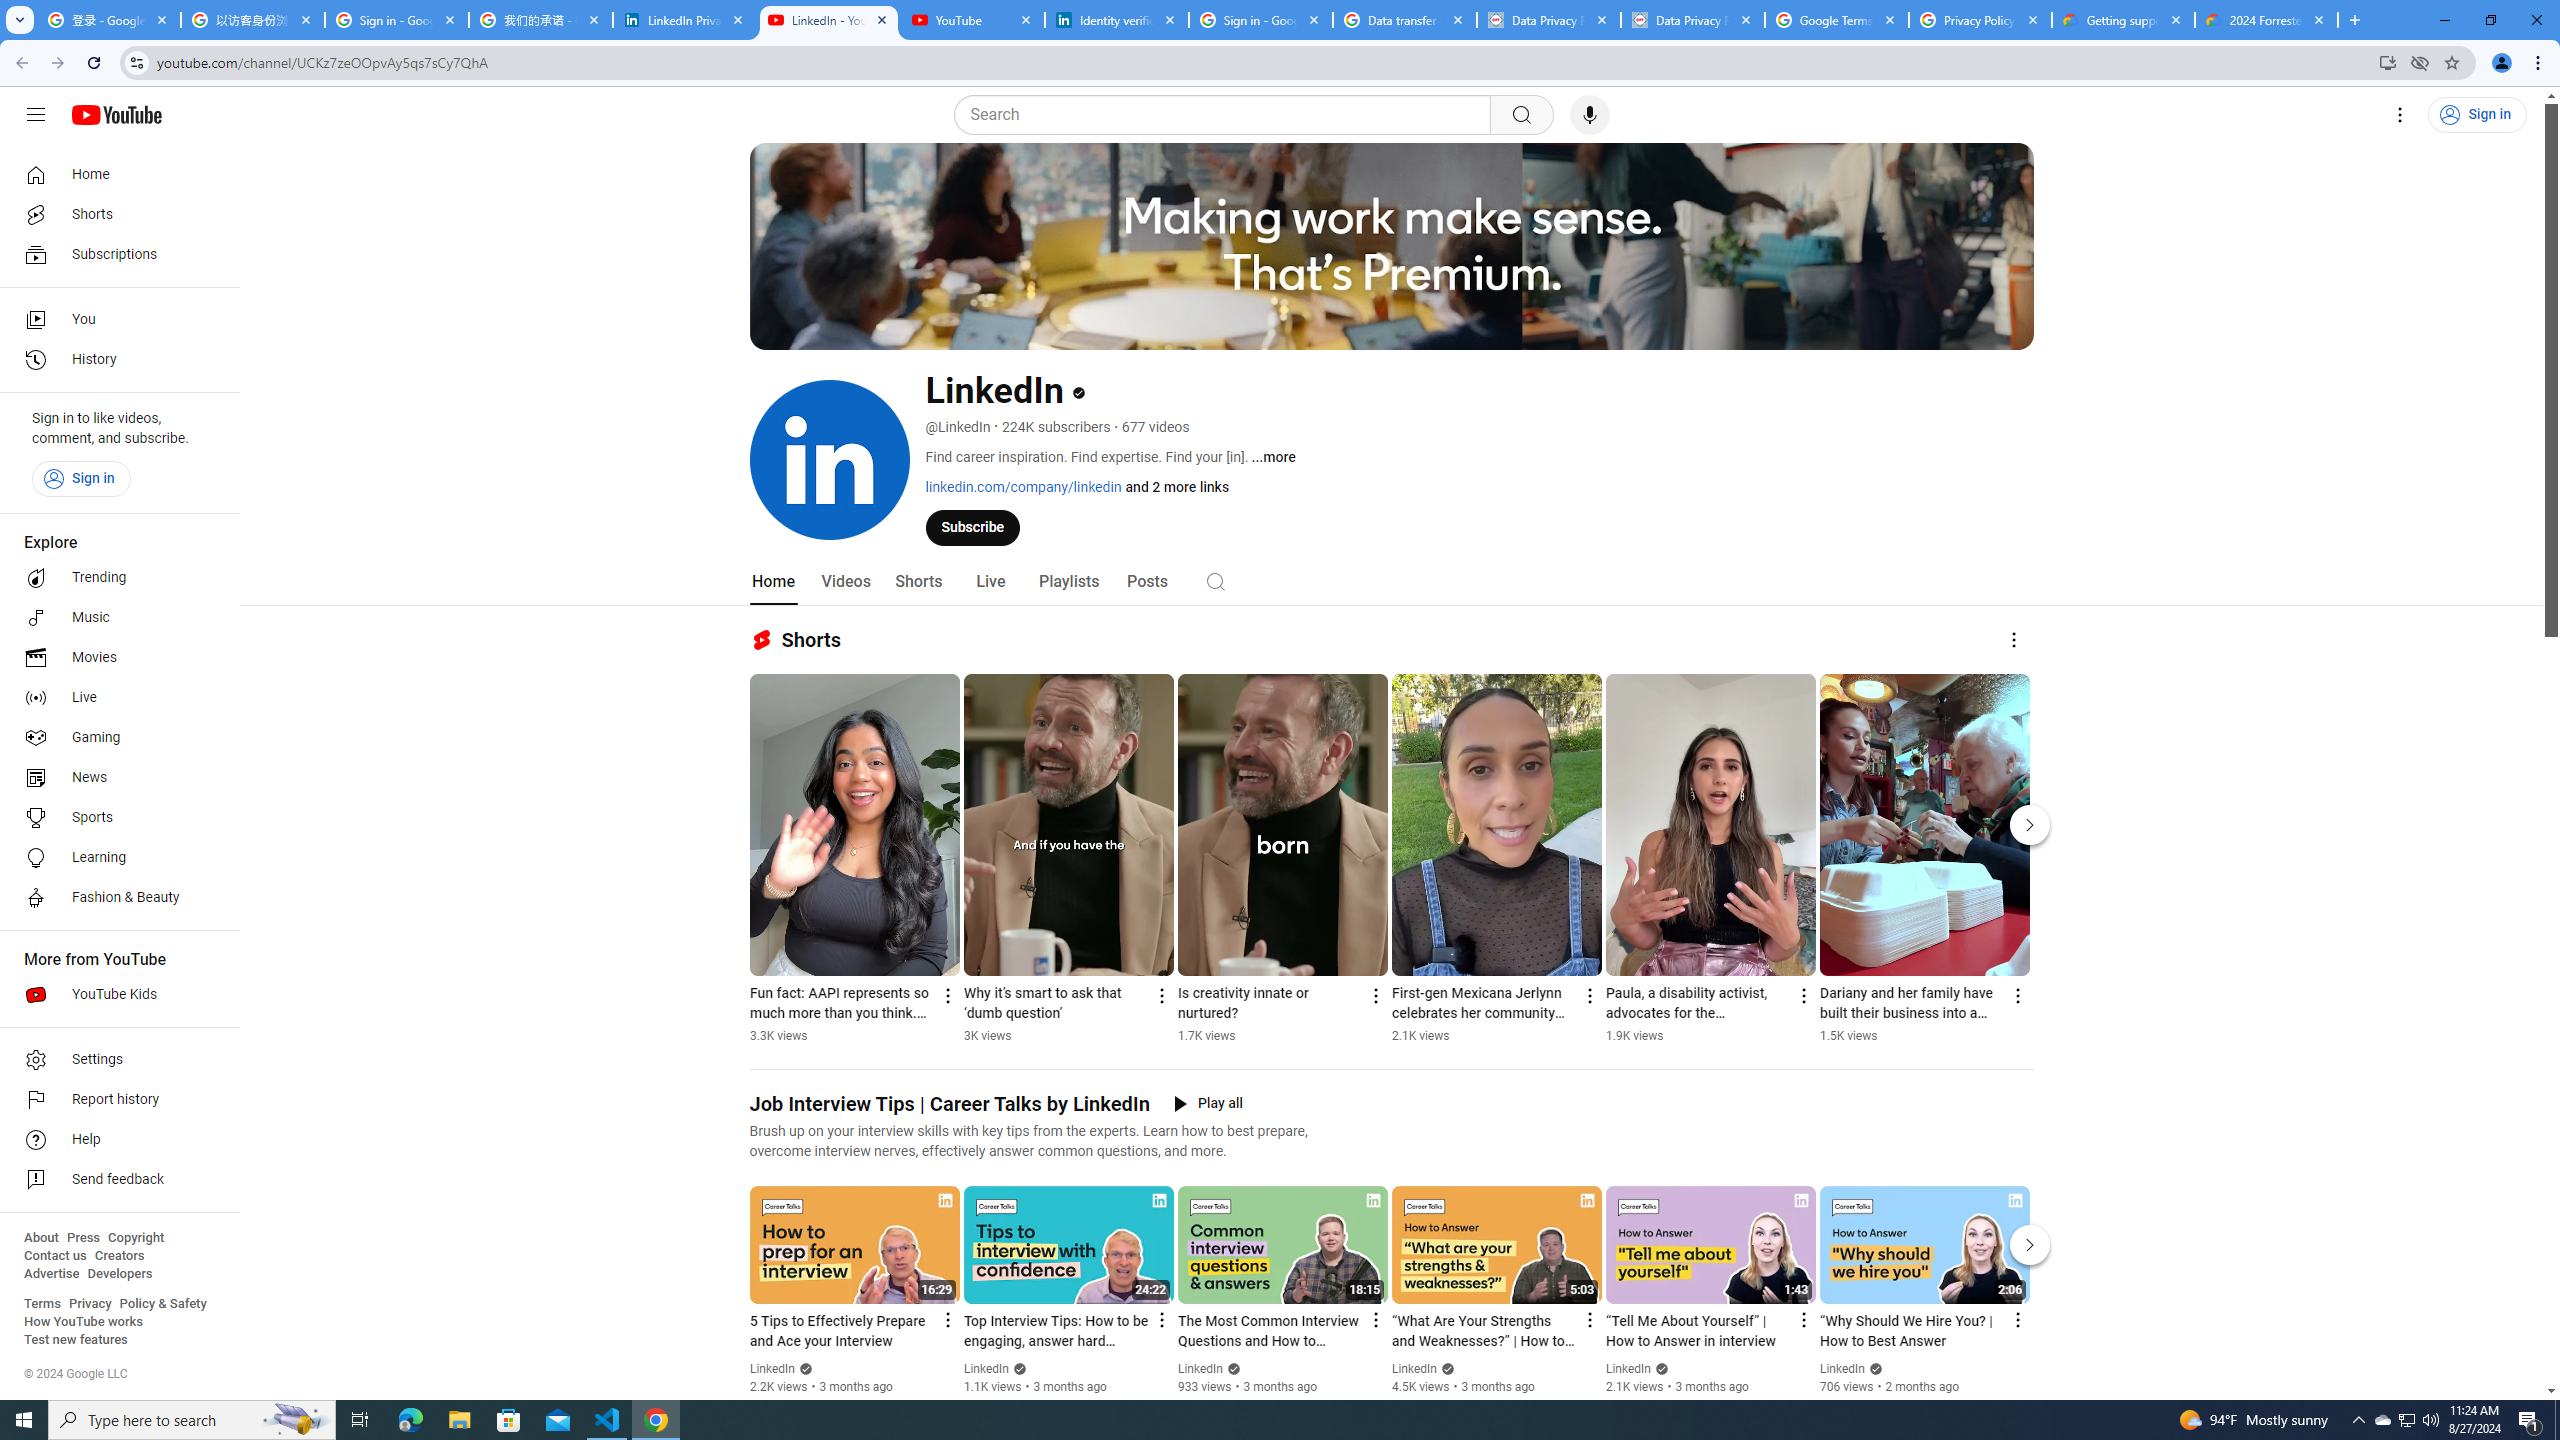  I want to click on Data Privacy Framework, so click(1693, 20).